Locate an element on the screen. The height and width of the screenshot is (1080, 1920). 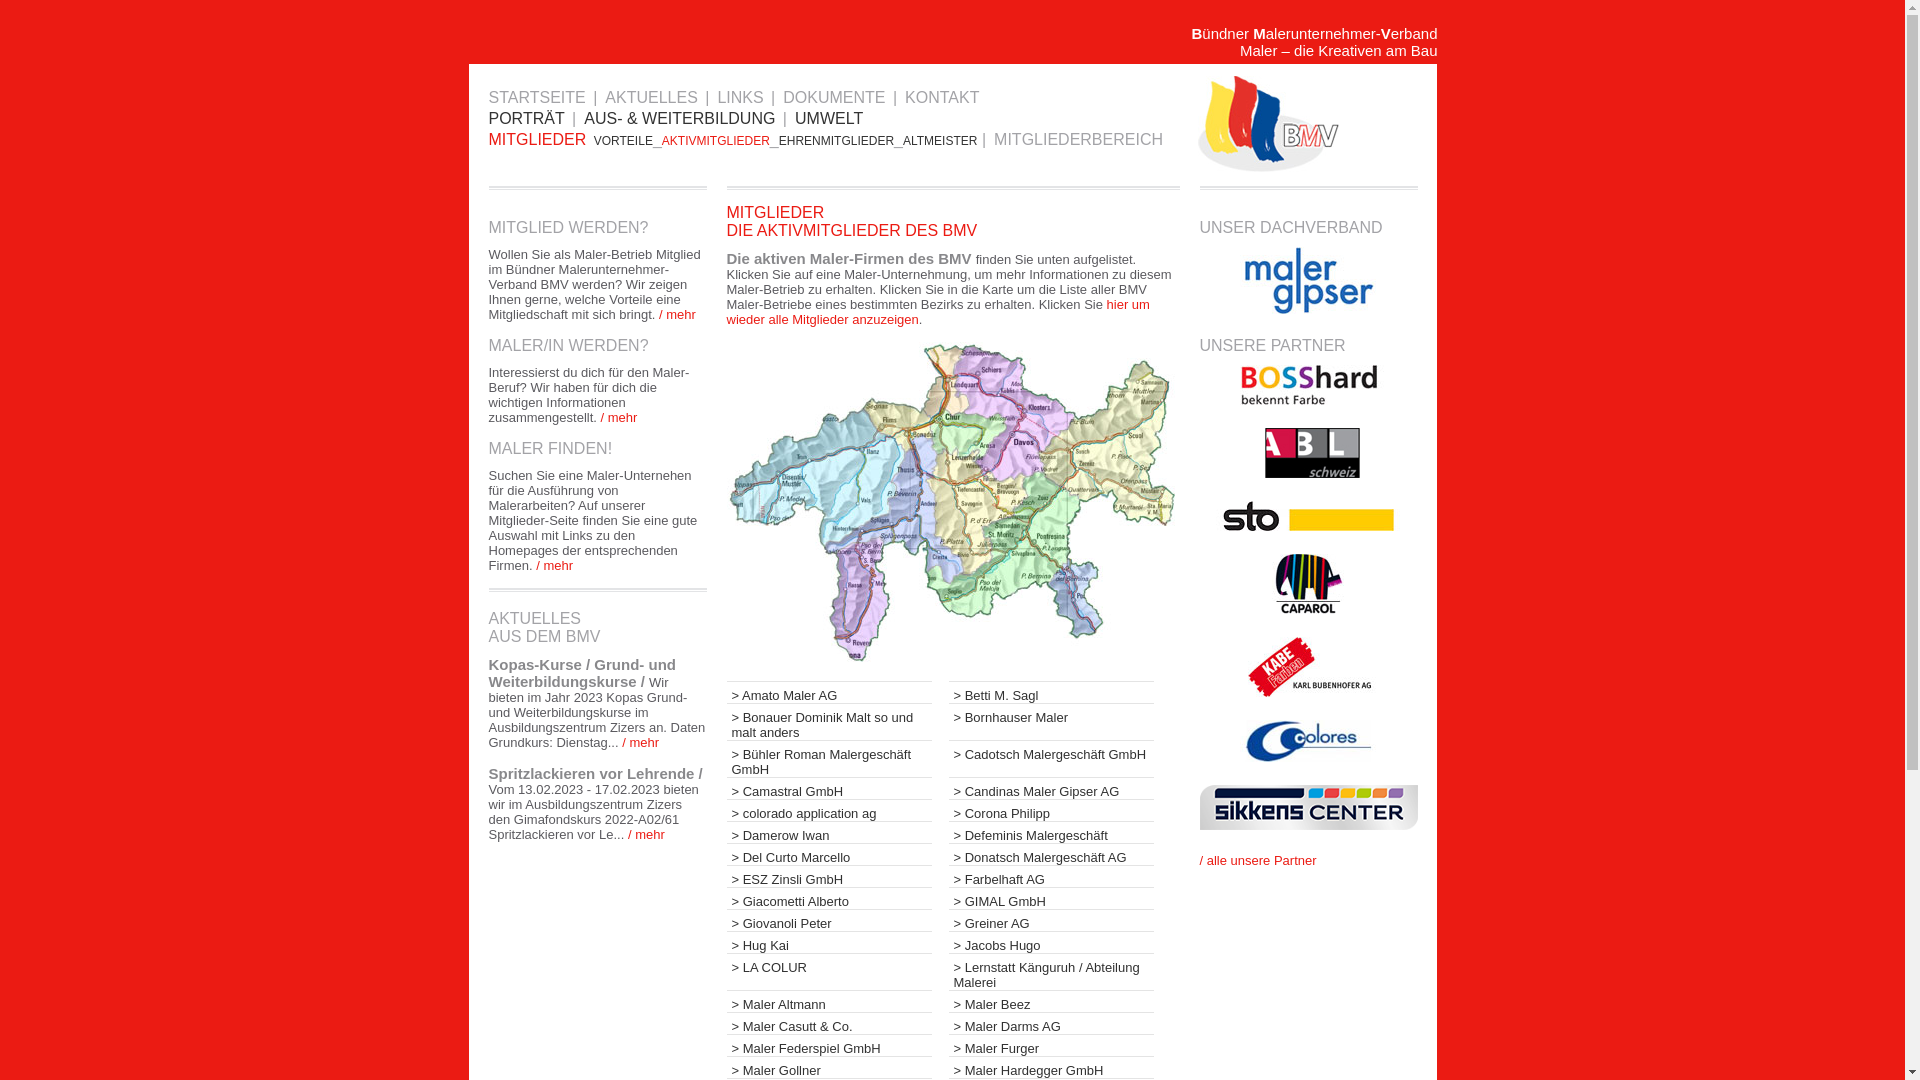
/ mehr is located at coordinates (639, 742).